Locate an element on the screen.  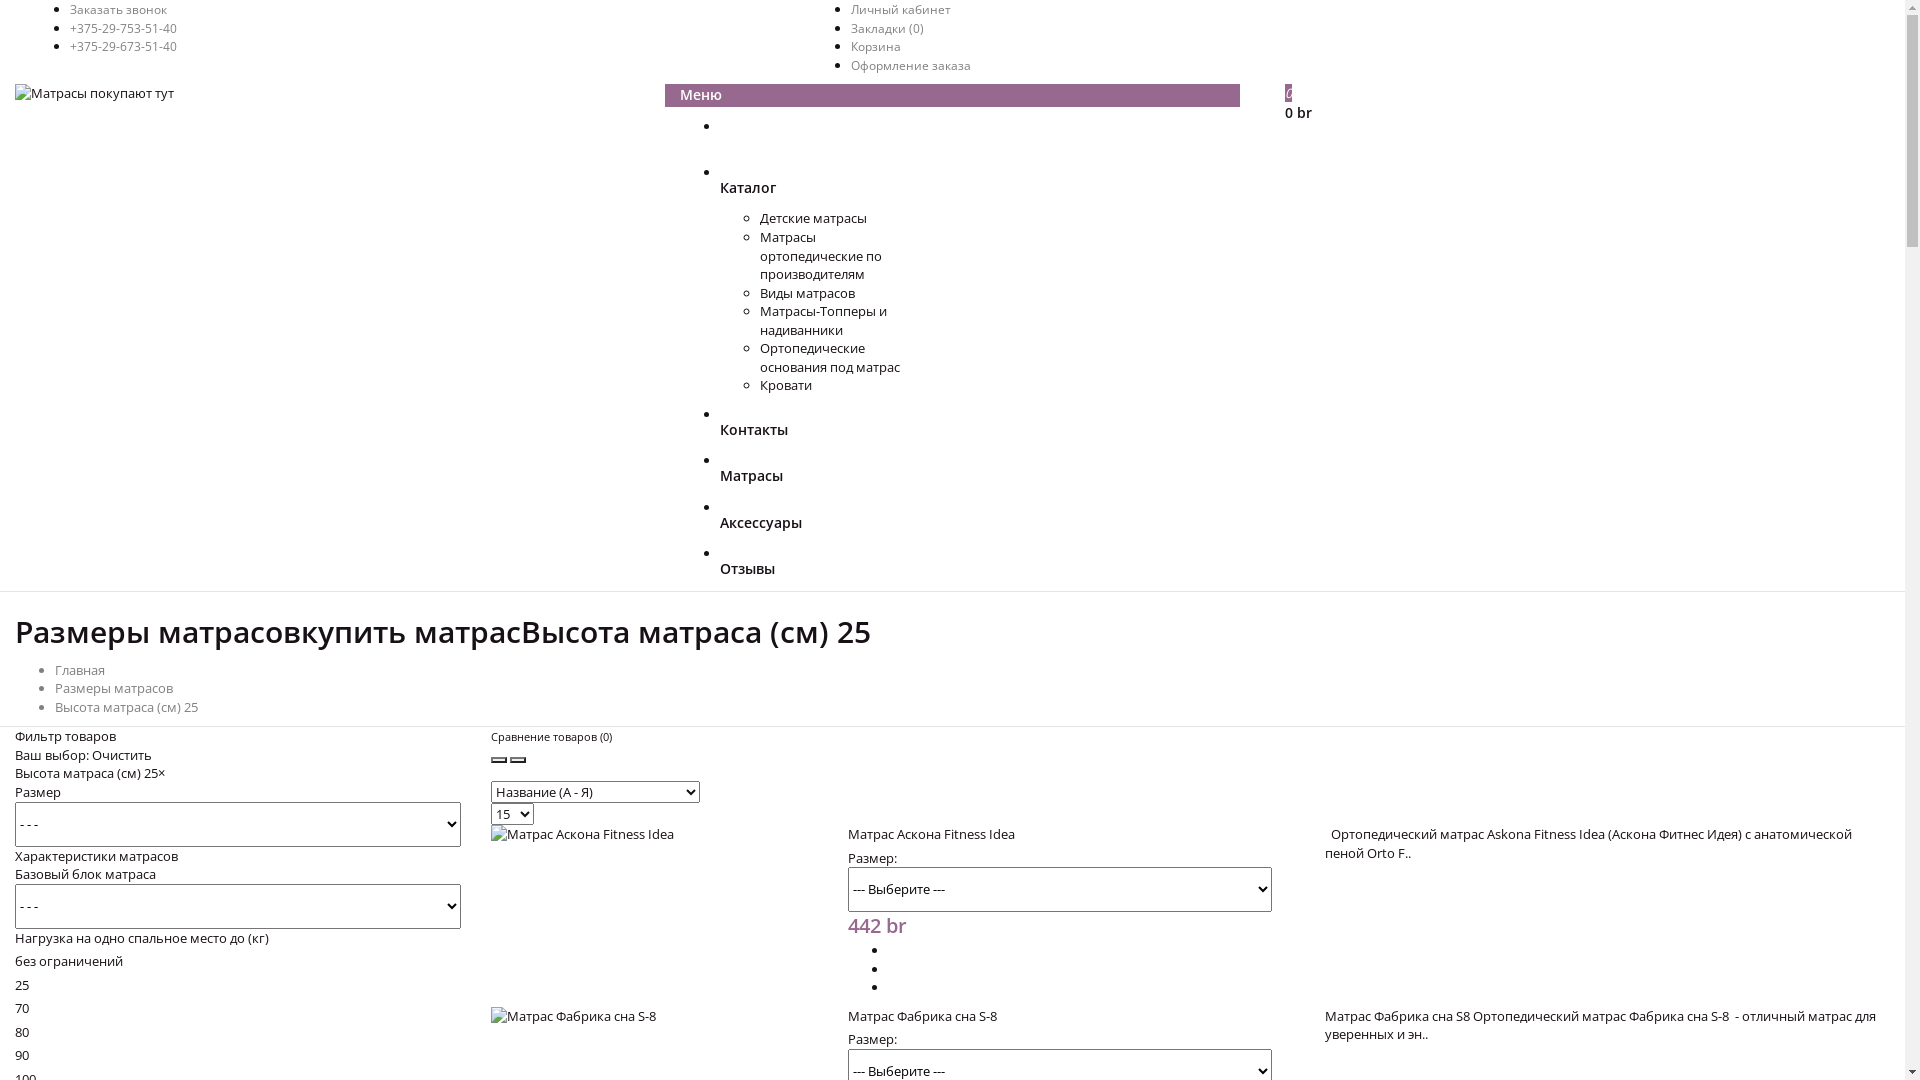
+375-29-753-51-40 is located at coordinates (124, 28).